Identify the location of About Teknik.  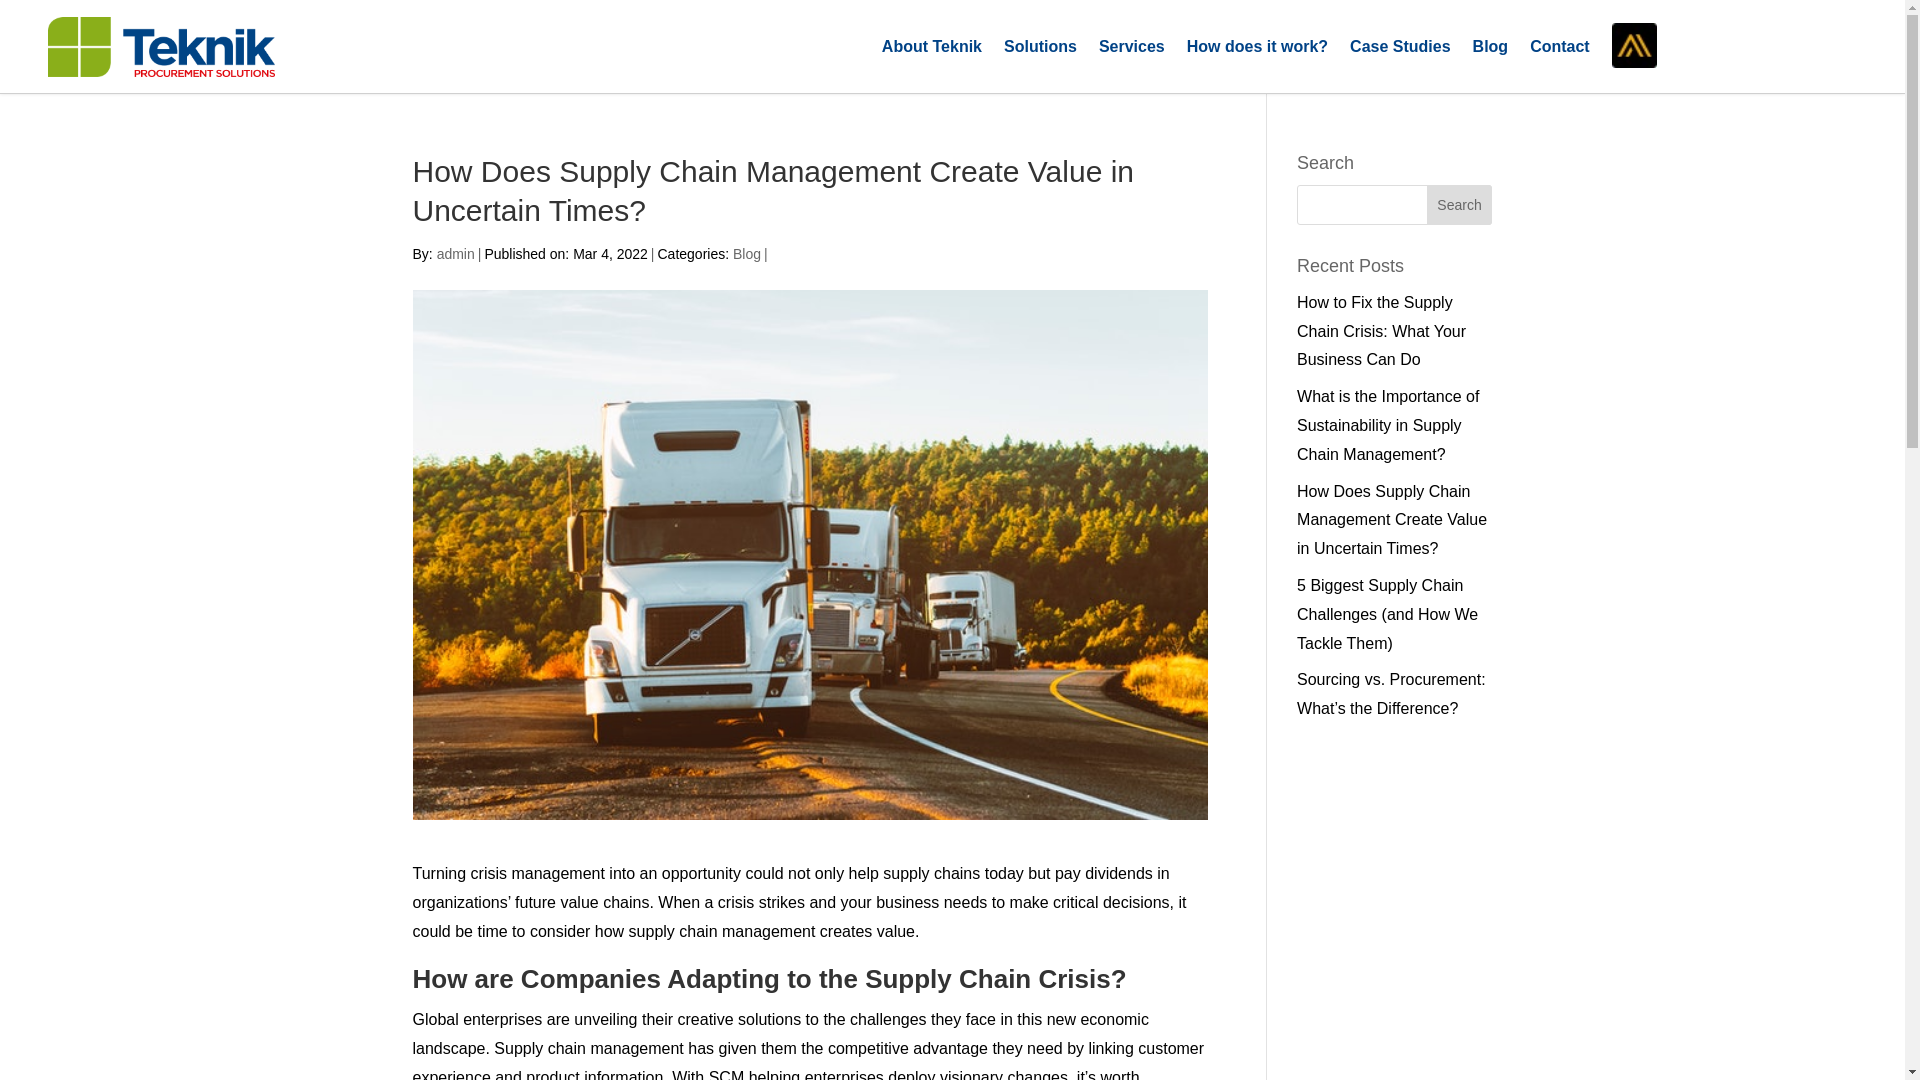
(931, 50).